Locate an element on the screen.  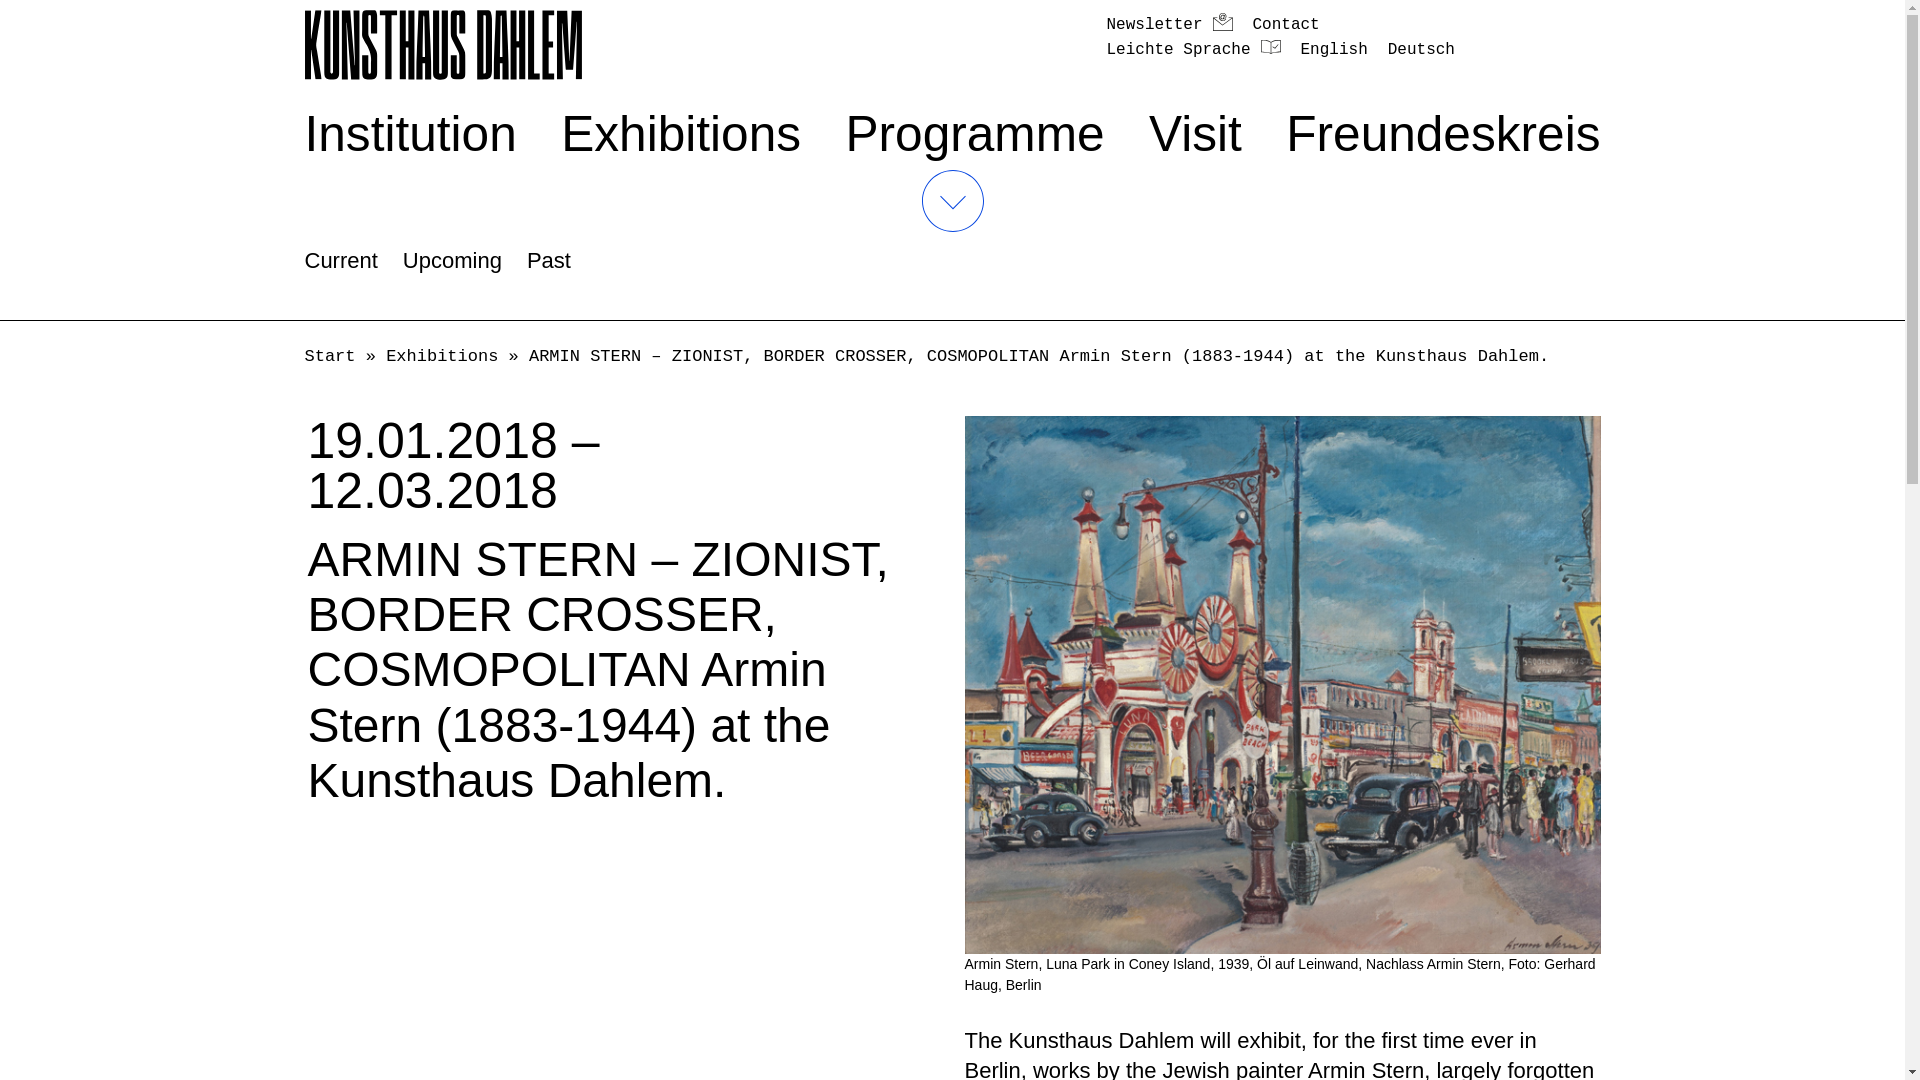
Contact is located at coordinates (1285, 24).